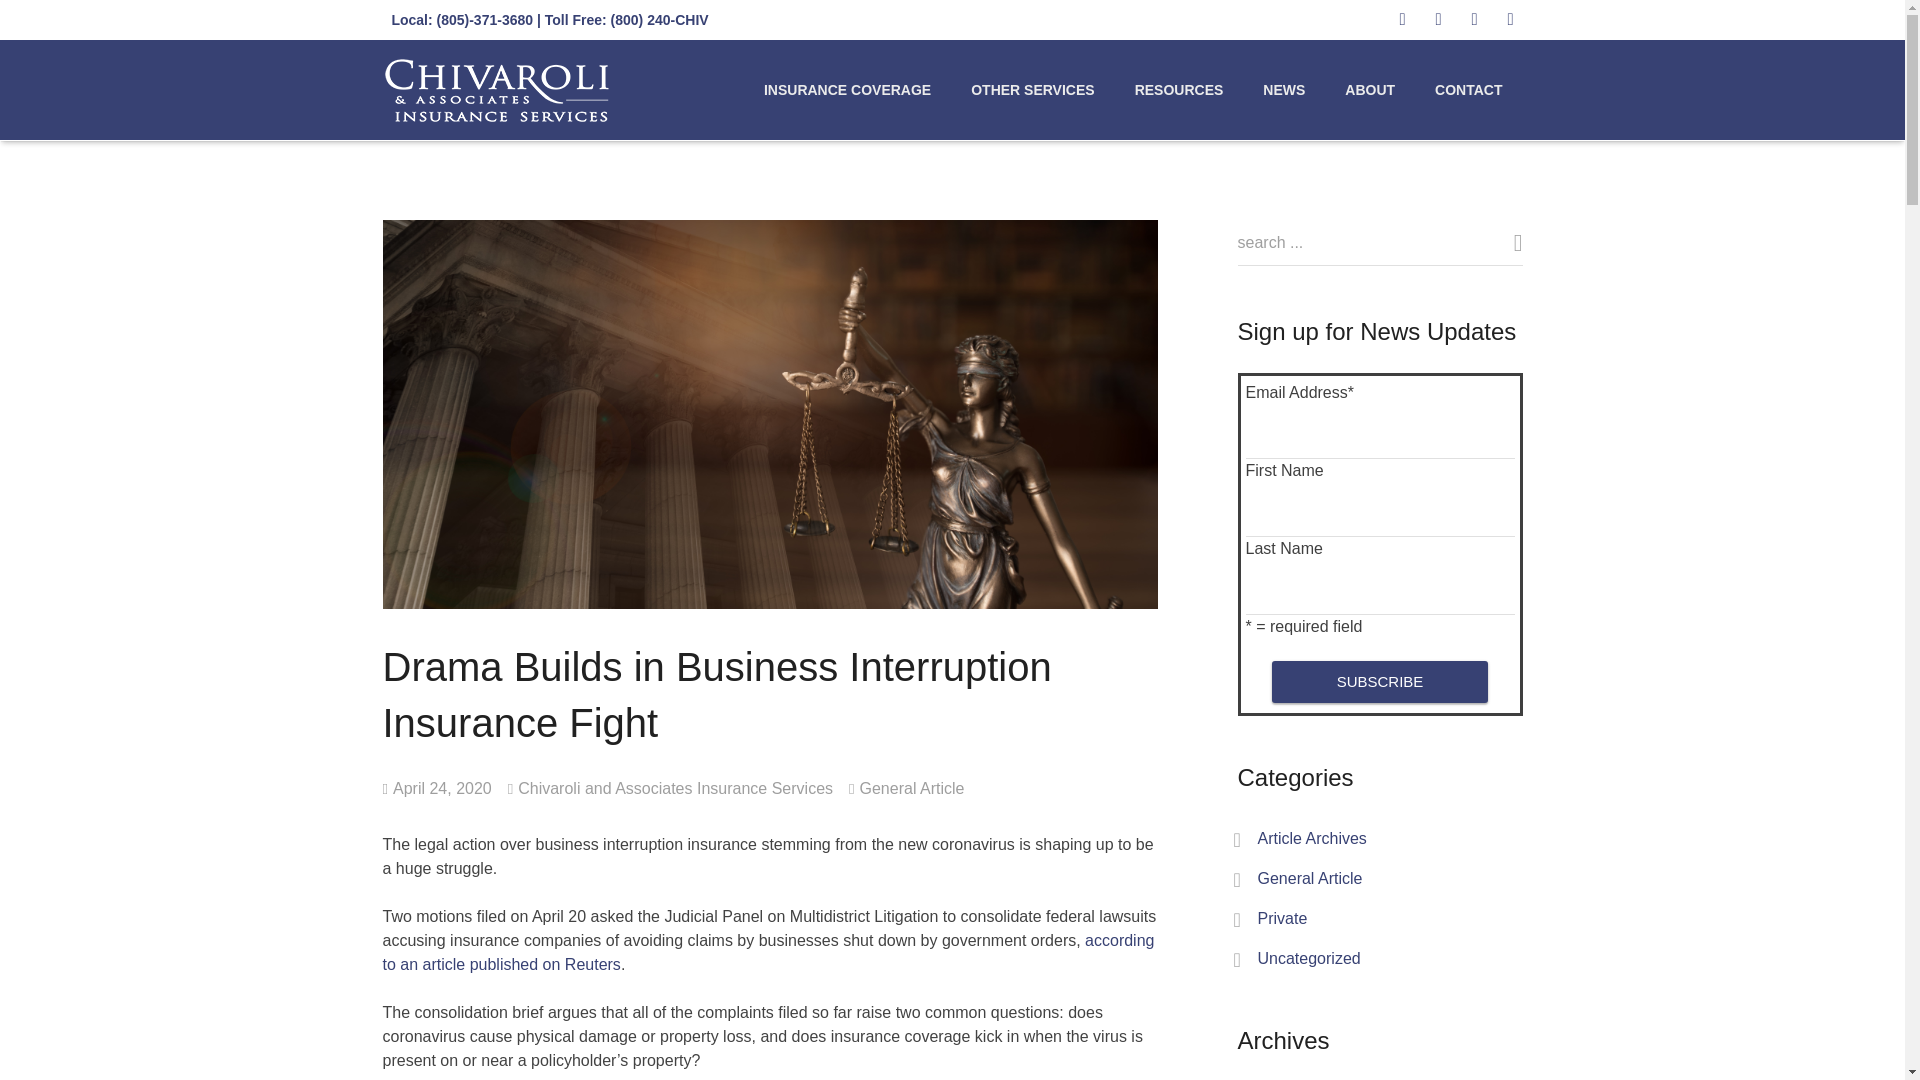 The height and width of the screenshot is (1080, 1920). What do you see at coordinates (1370, 89) in the screenshot?
I see `ABOUT` at bounding box center [1370, 89].